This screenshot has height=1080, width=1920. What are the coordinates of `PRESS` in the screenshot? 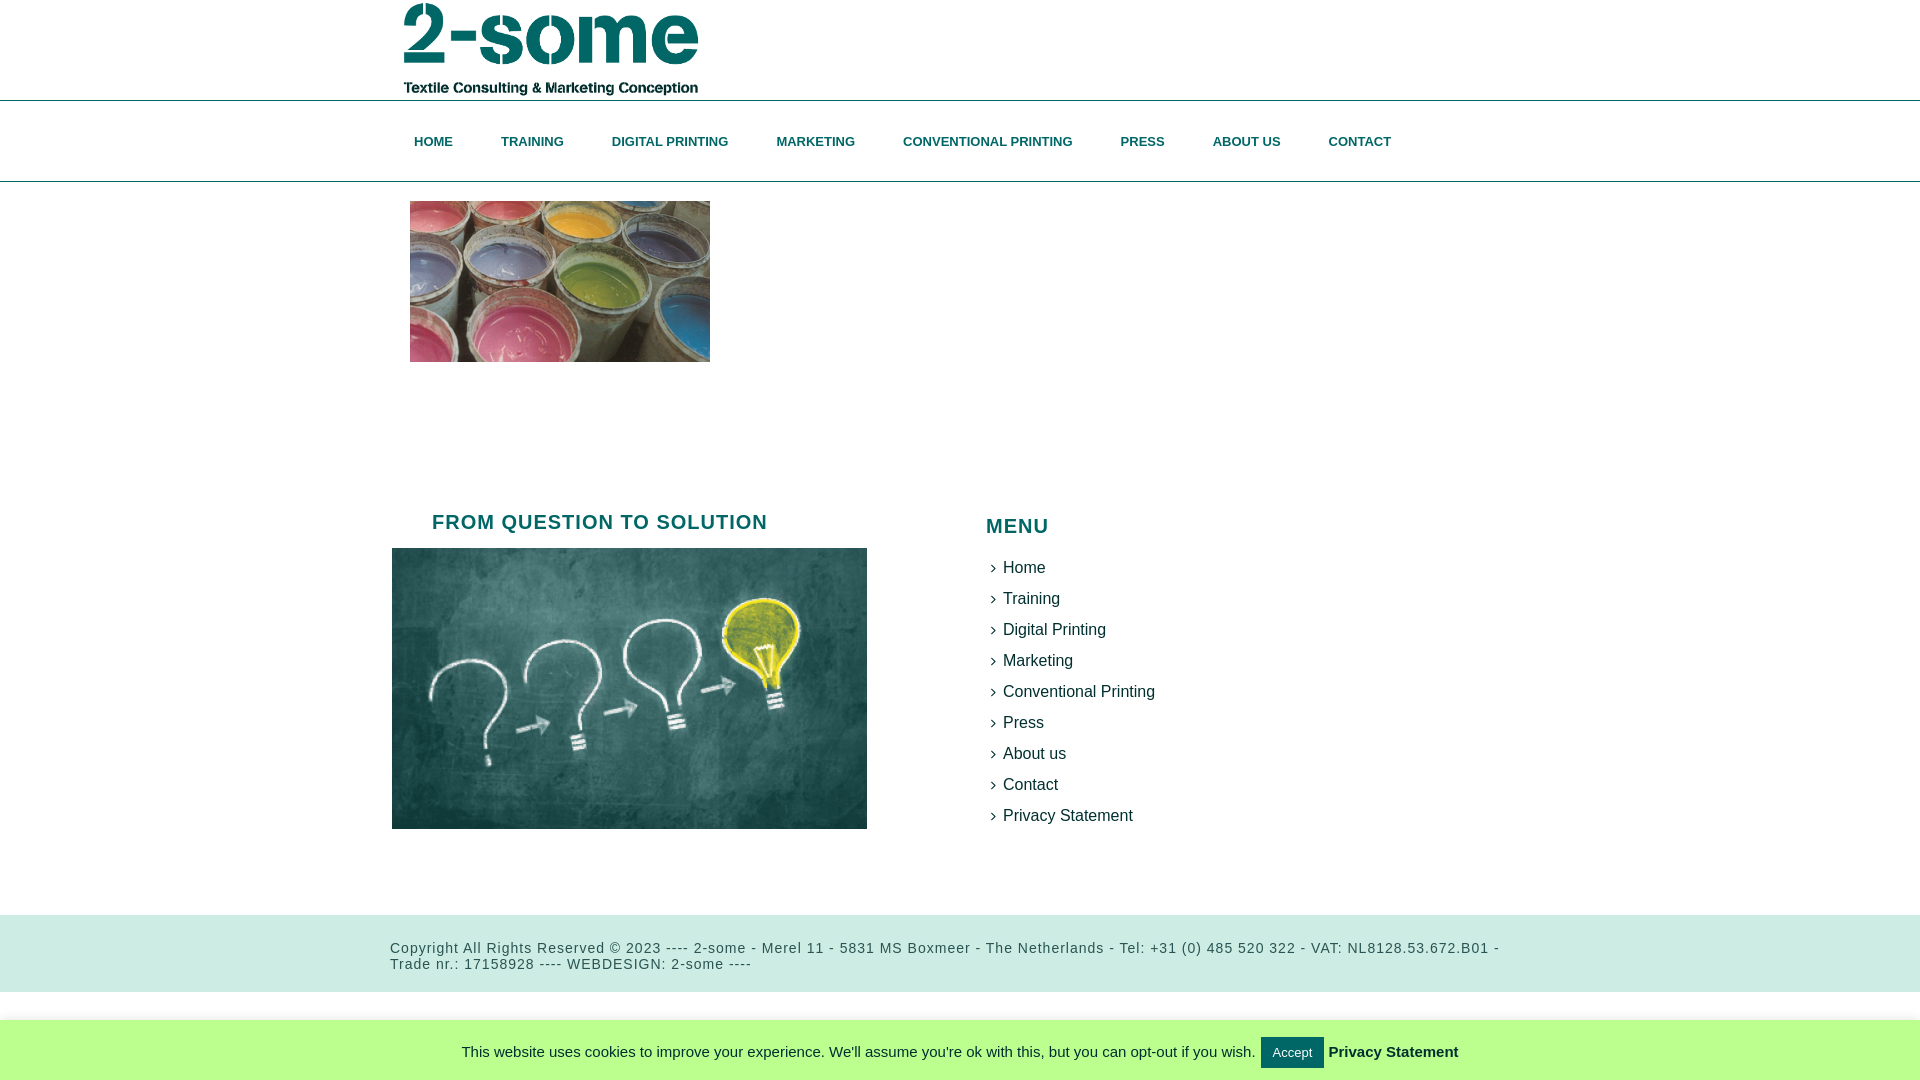 It's located at (1143, 142).